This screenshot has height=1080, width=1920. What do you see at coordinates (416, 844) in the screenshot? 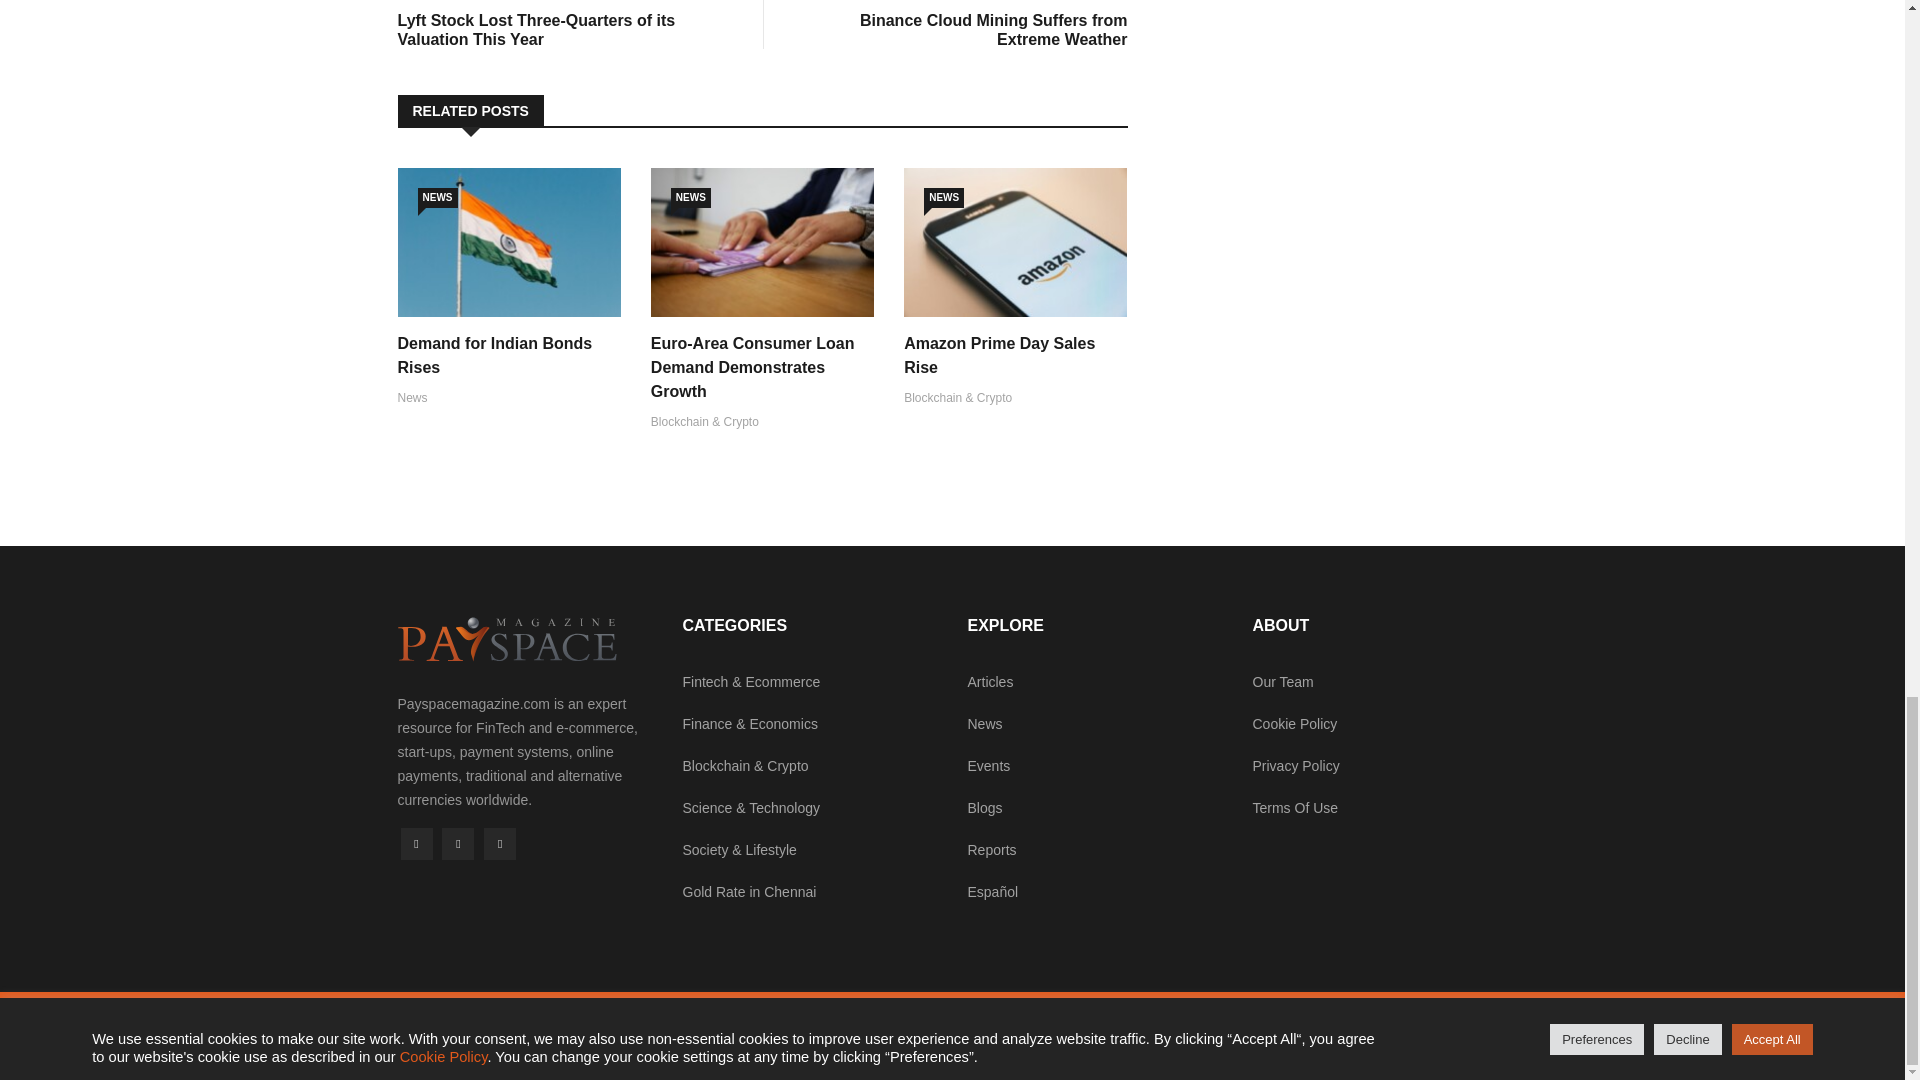
I see `Demand for Indian Bonds Rises` at bounding box center [416, 844].